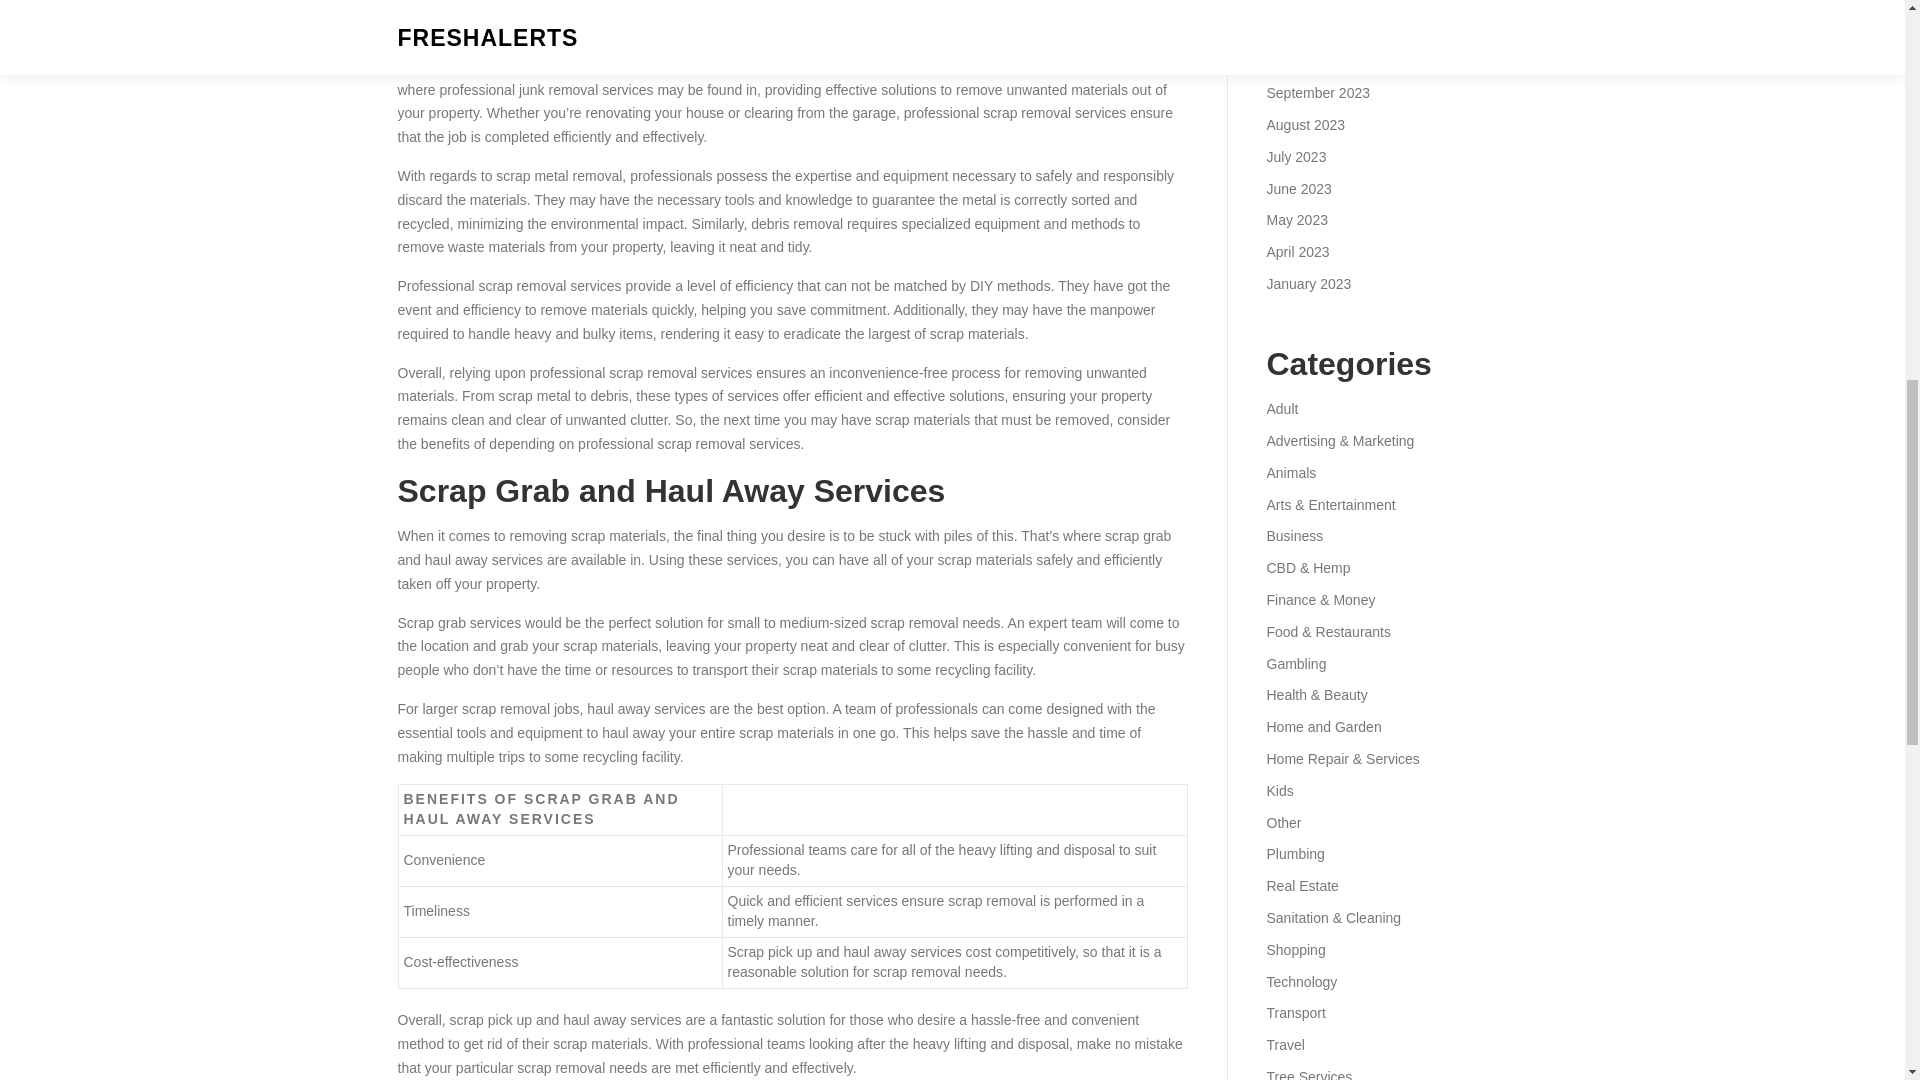 This screenshot has width=1920, height=1080. Describe the element at coordinates (1308, 60) in the screenshot. I see `October 2023` at that location.